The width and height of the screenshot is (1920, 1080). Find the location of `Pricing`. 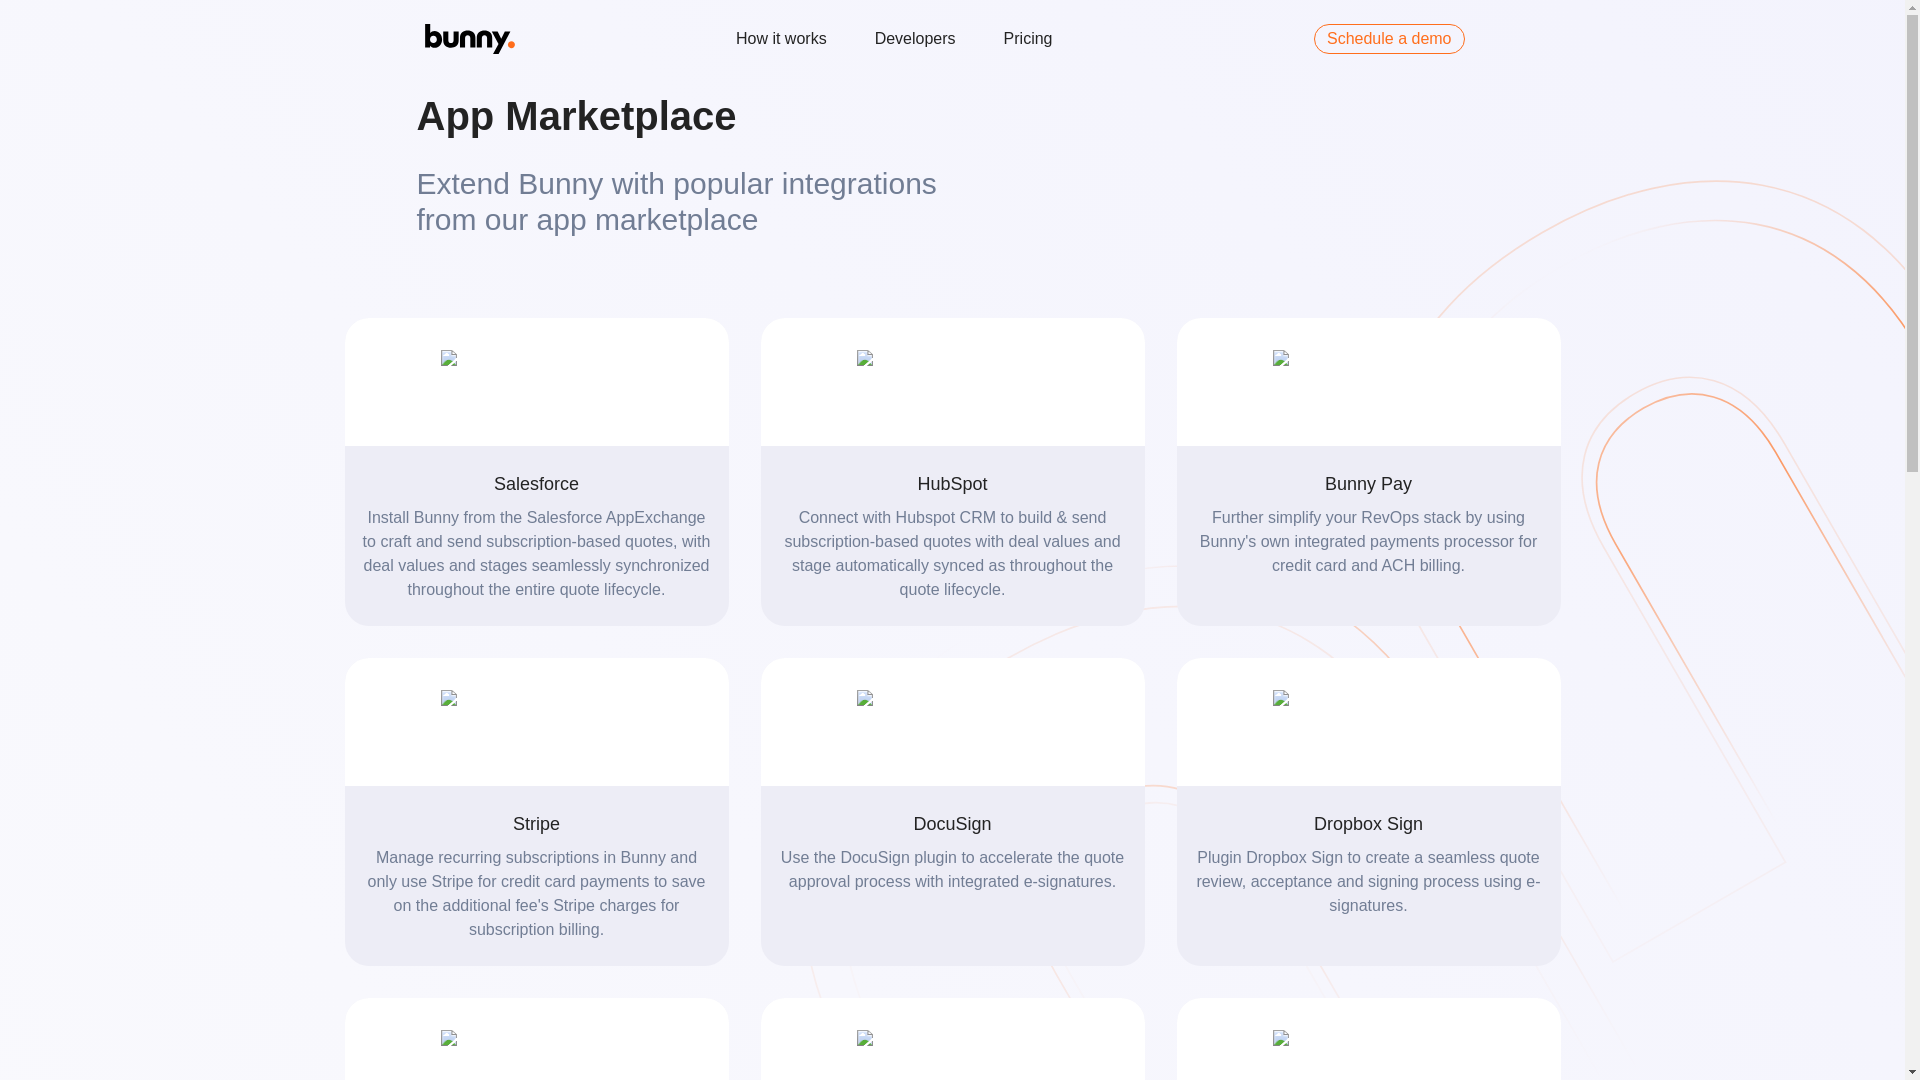

Pricing is located at coordinates (1028, 38).